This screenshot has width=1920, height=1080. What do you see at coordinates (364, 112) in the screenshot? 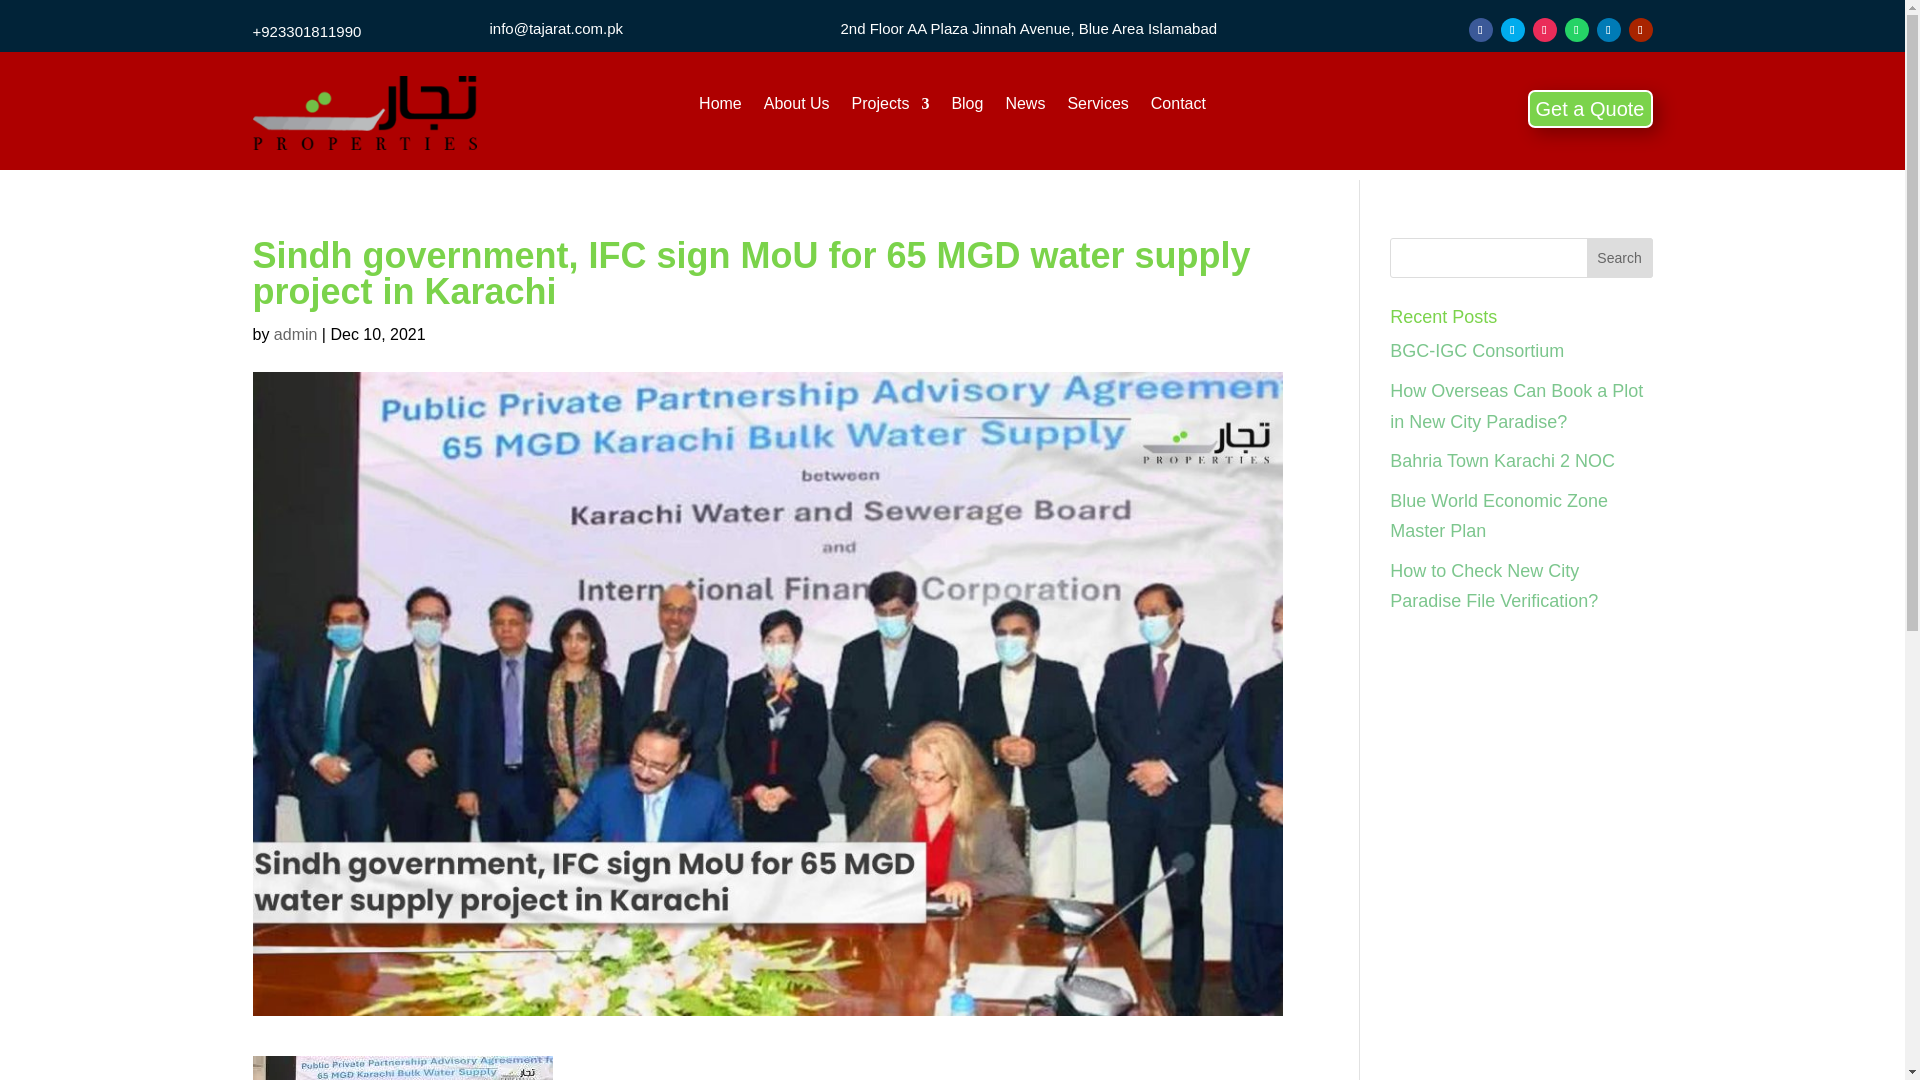
I see `tajarat-logo` at bounding box center [364, 112].